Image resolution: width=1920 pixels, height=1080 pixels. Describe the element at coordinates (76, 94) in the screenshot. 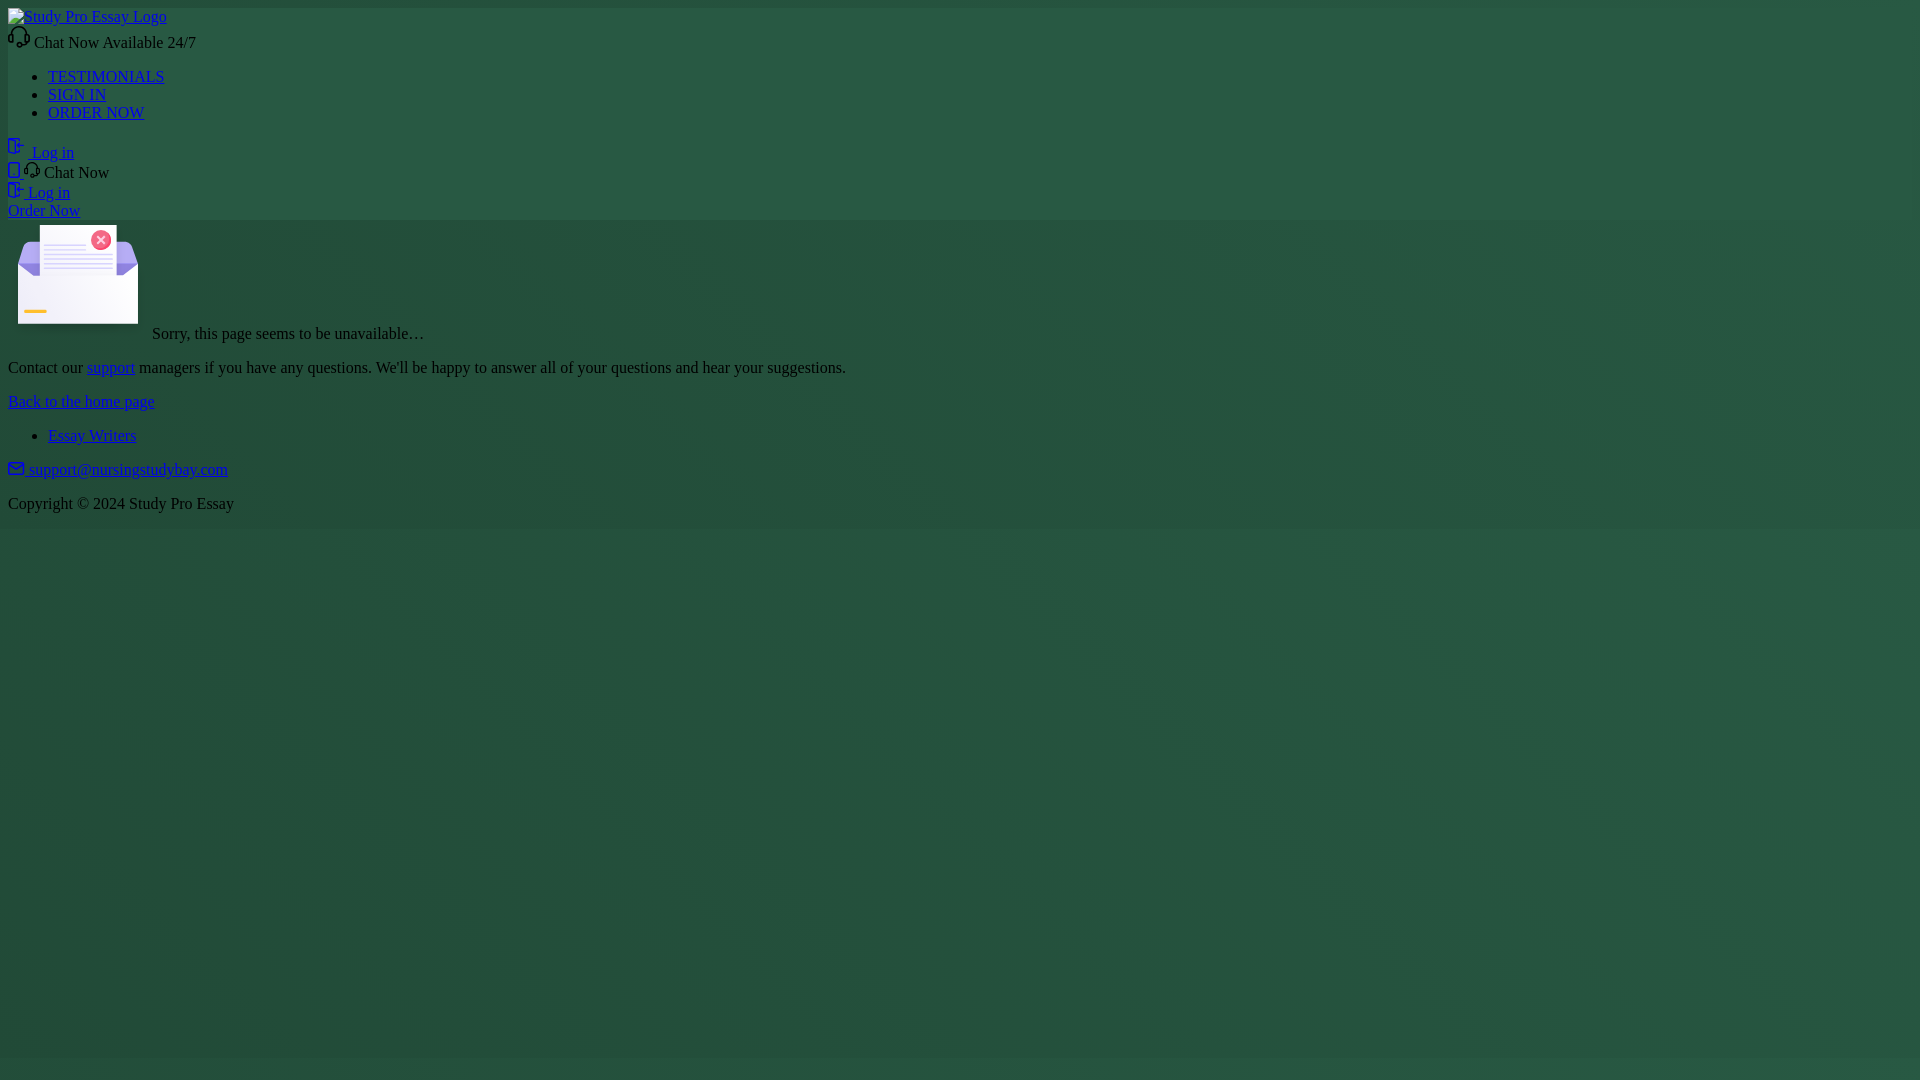

I see `SIGN IN` at that location.